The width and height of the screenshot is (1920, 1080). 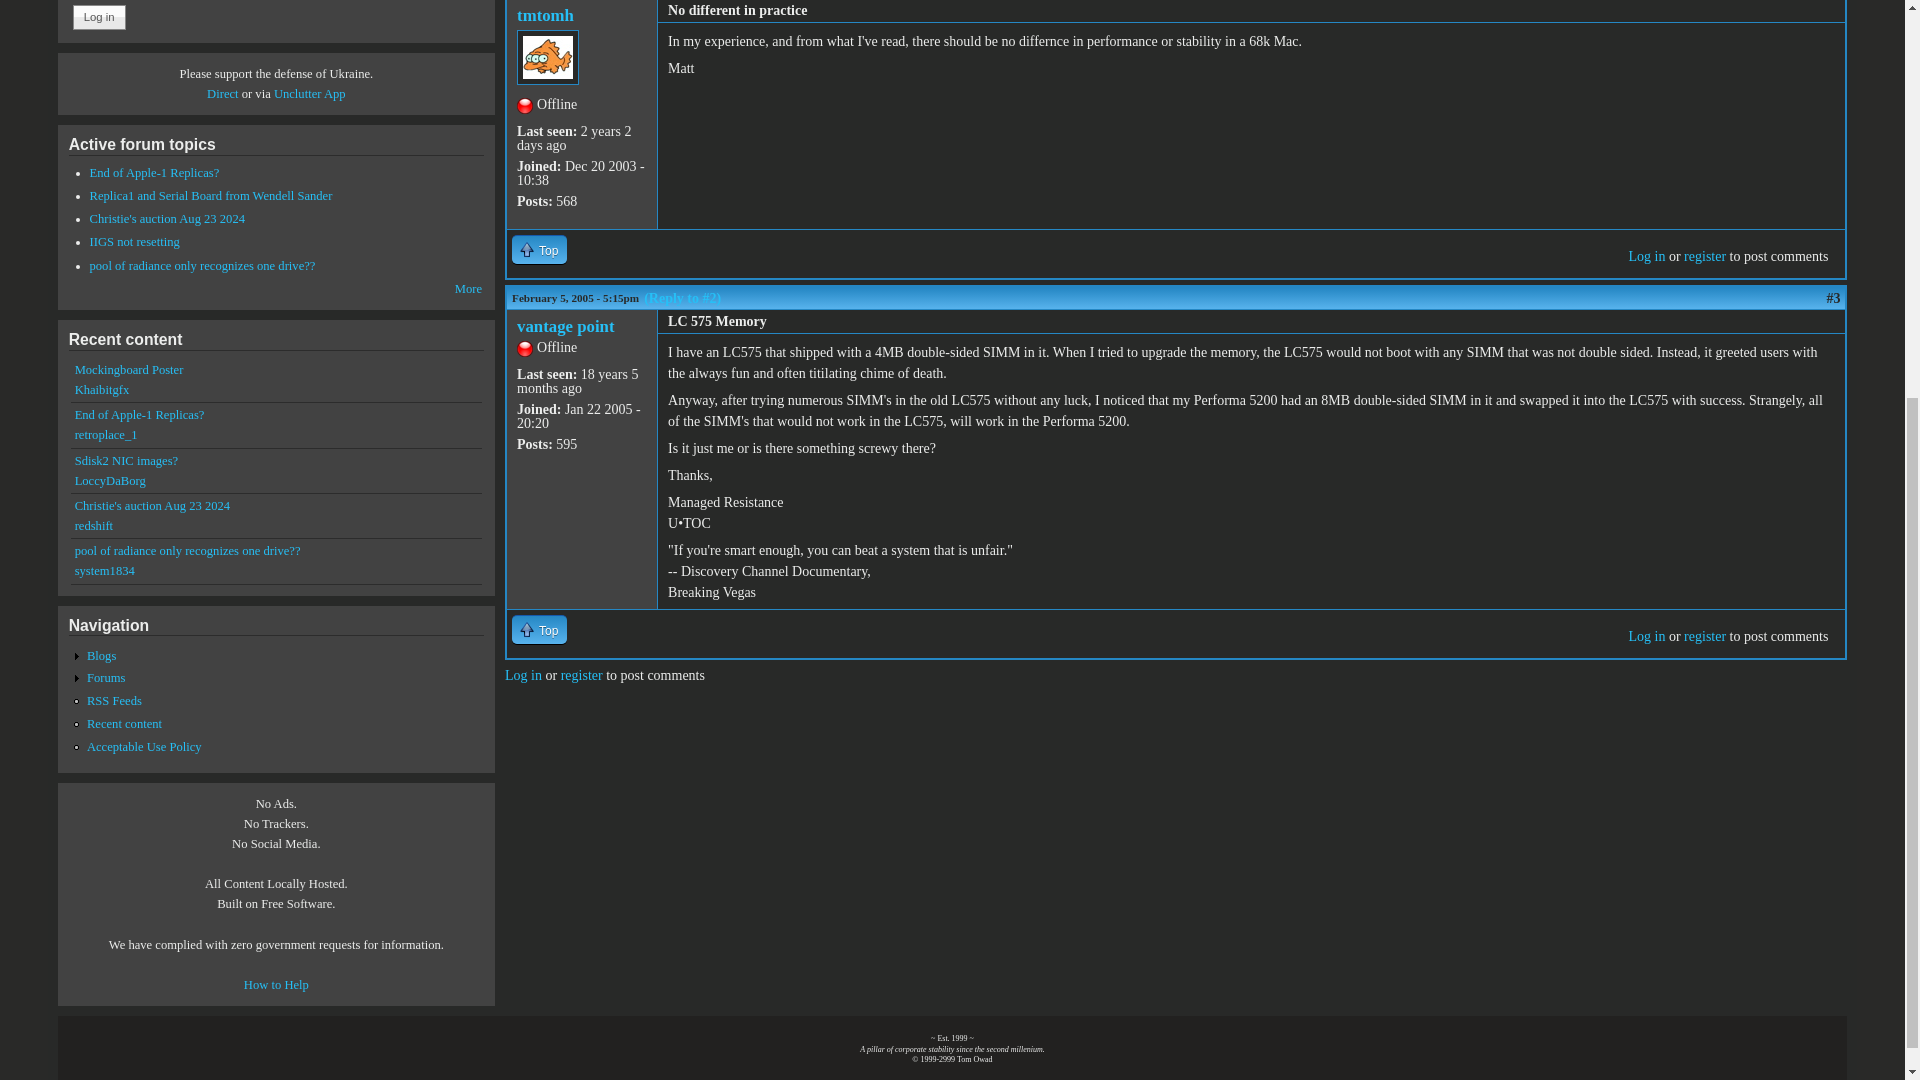 I want to click on View user profile., so click(x=565, y=326).